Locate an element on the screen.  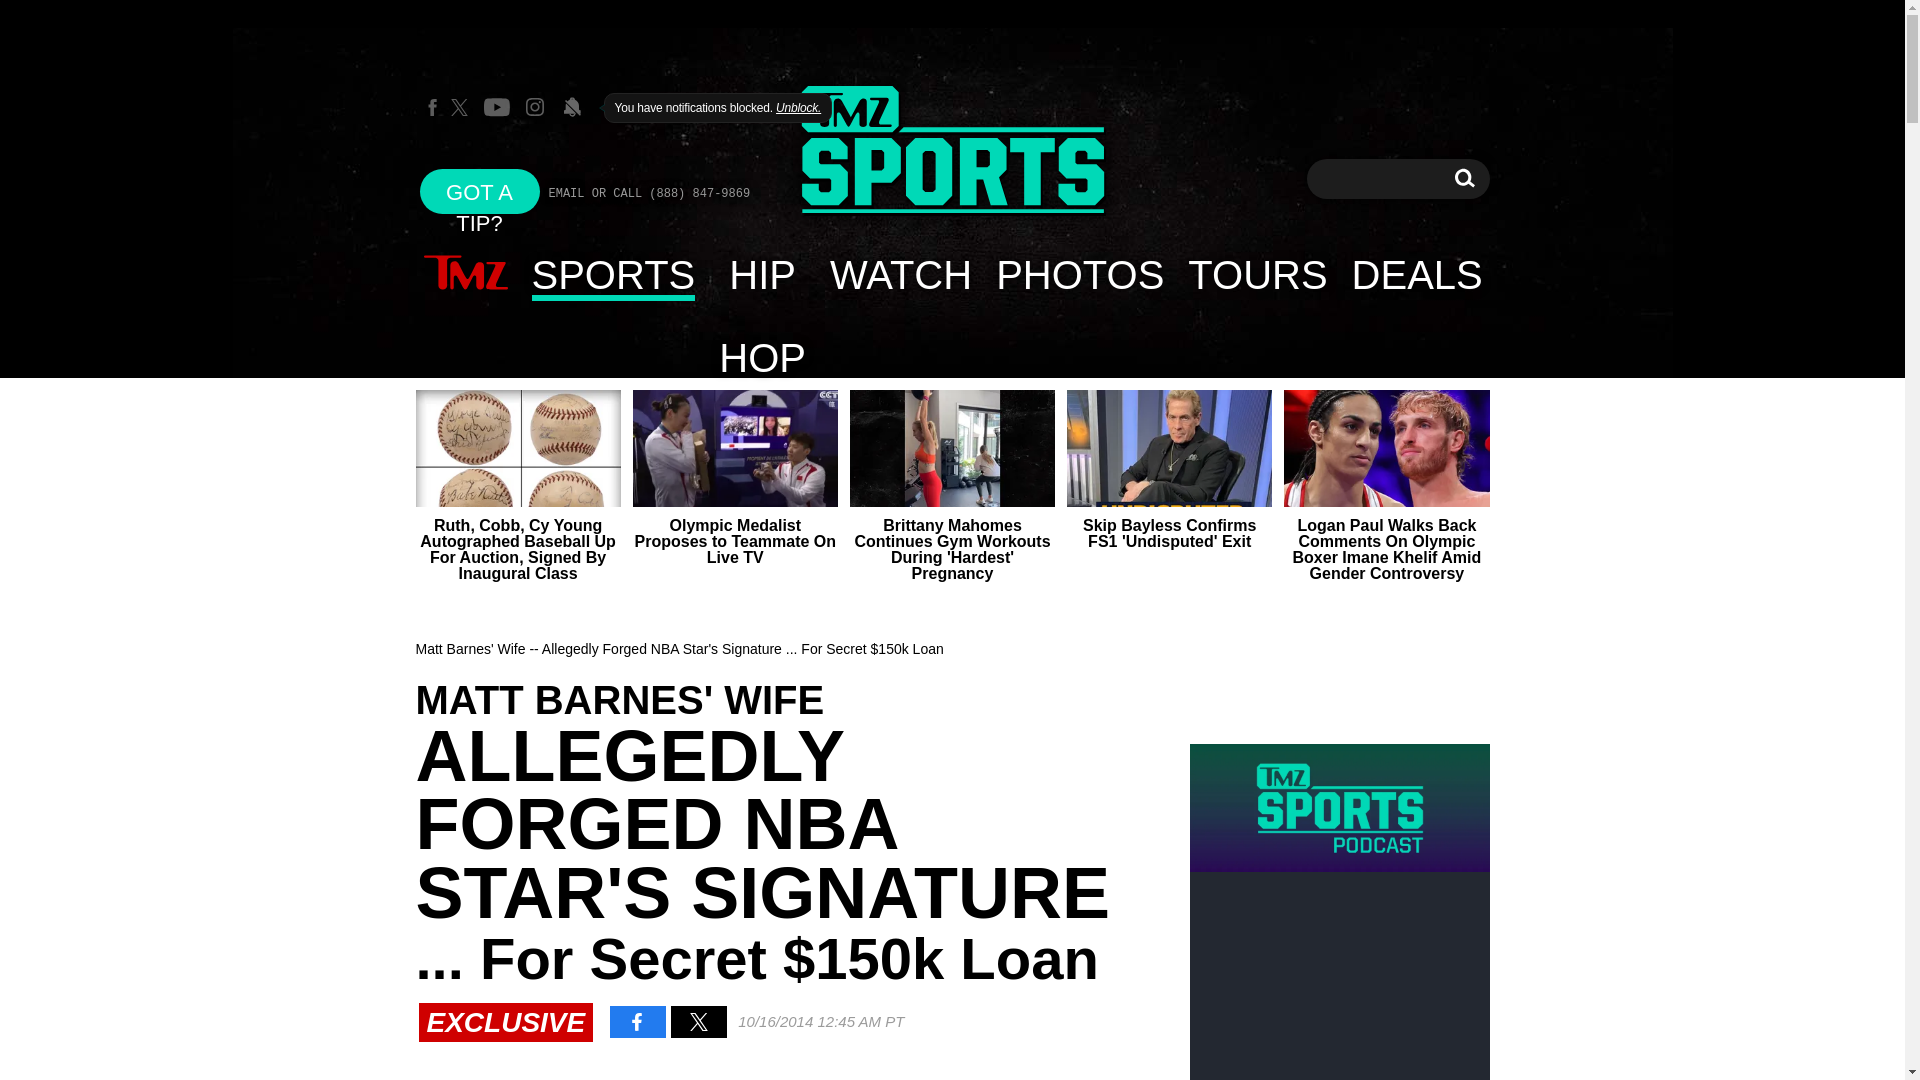
HIP HOP is located at coordinates (762, 274).